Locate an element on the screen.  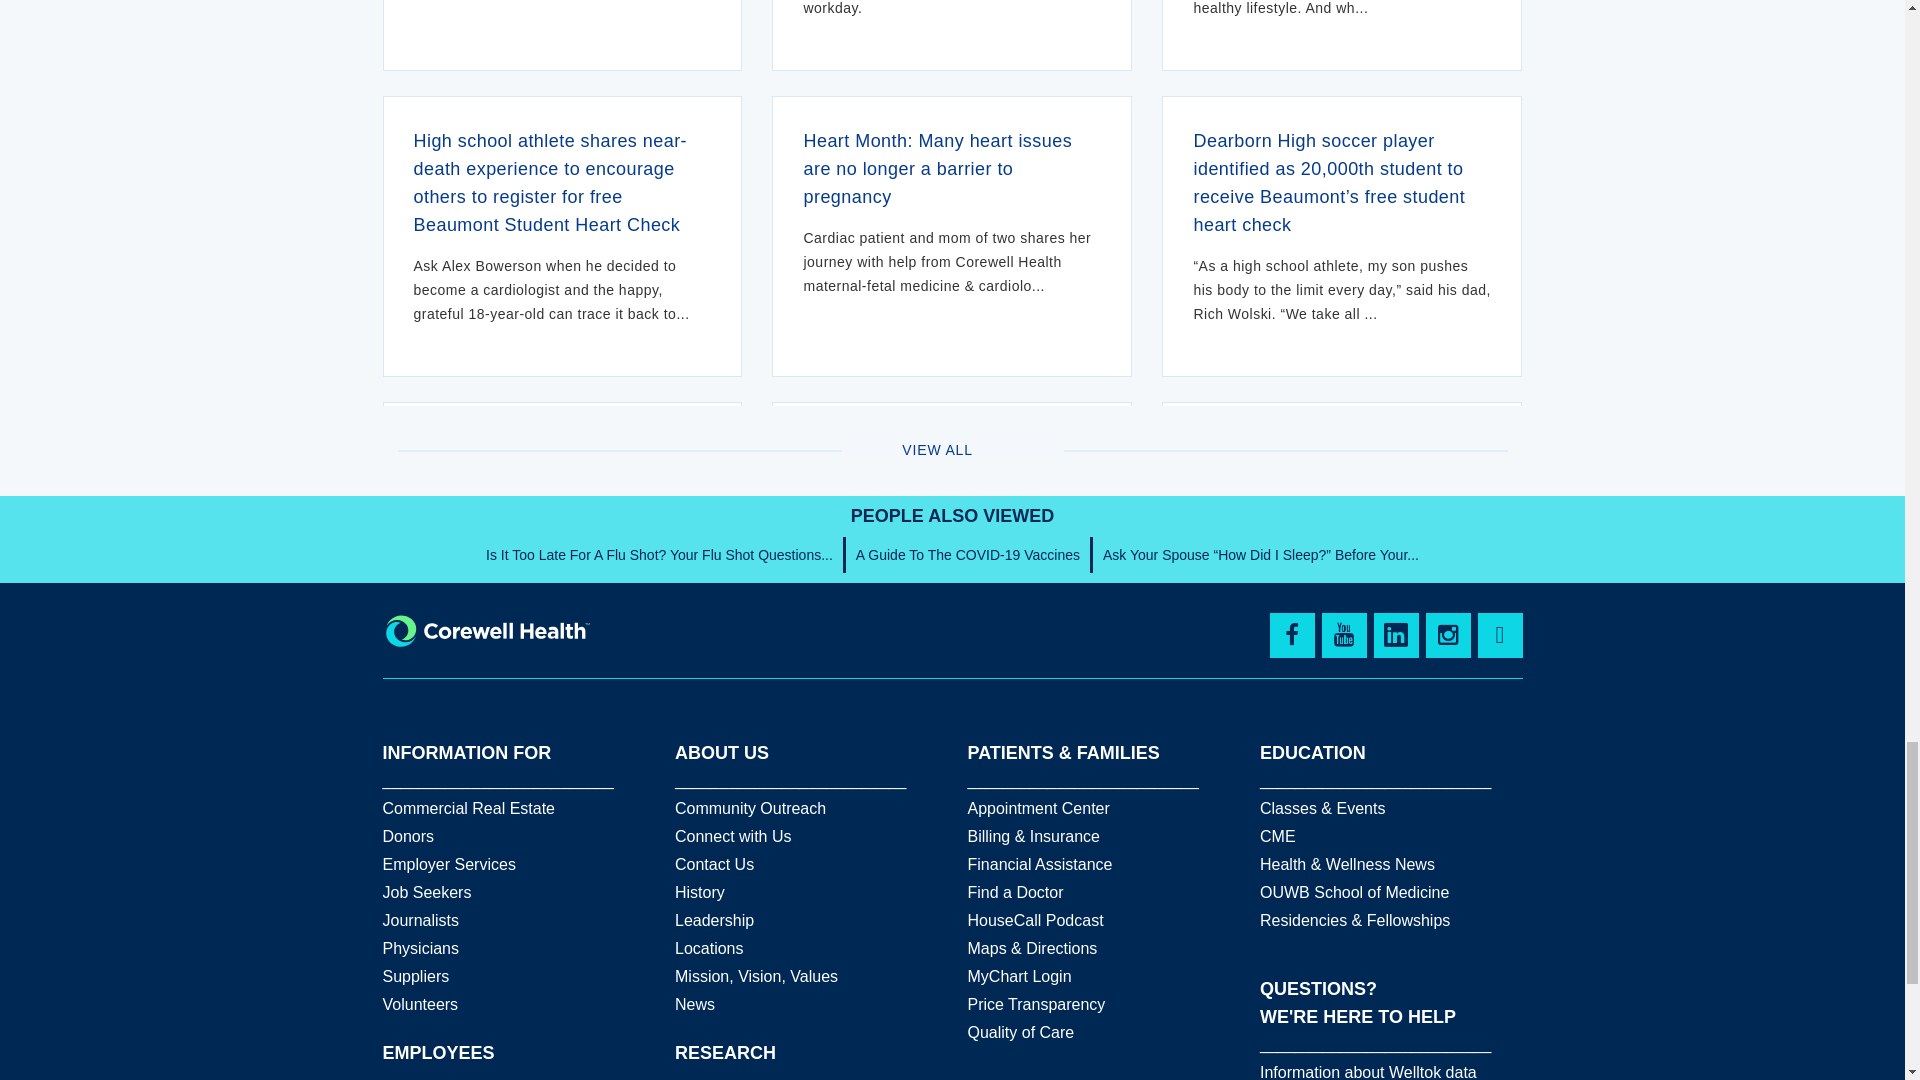
Back to home page is located at coordinates (486, 630).